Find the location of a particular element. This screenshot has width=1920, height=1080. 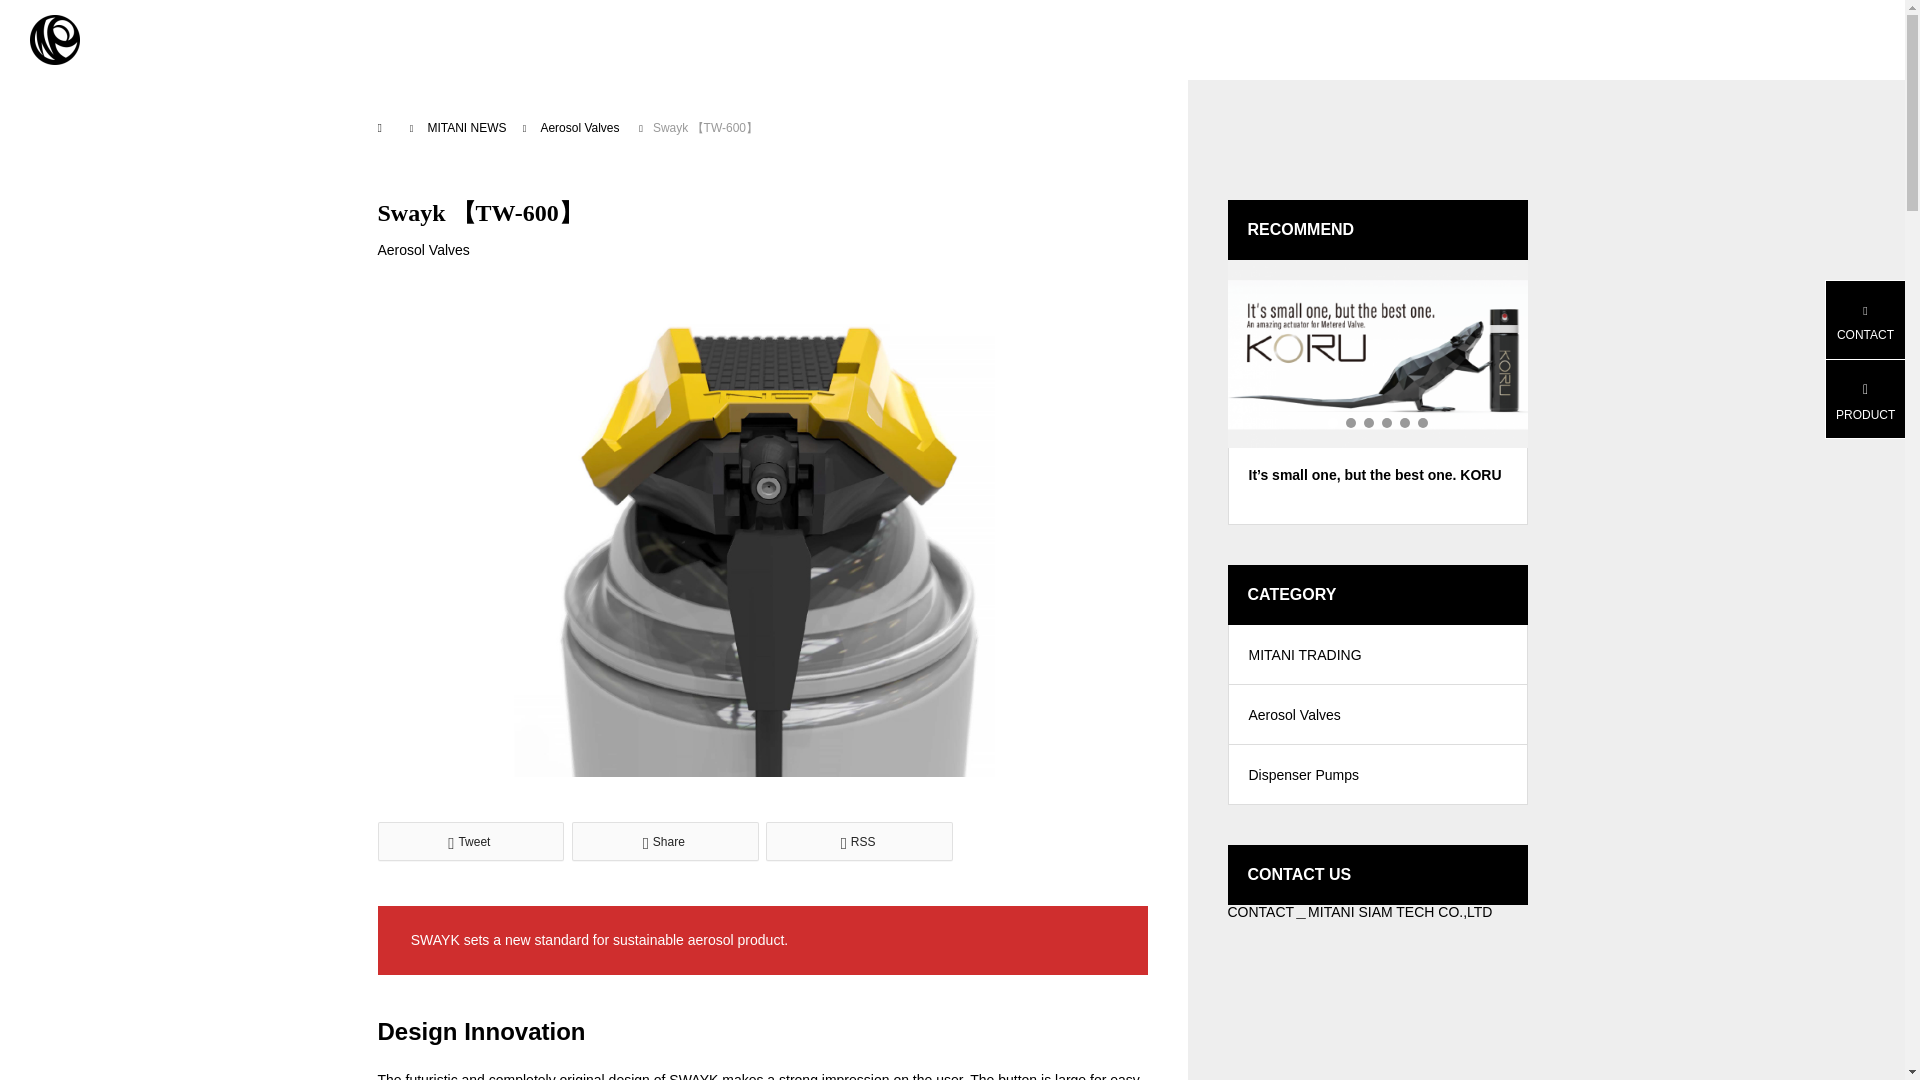

Tweet is located at coordinates (471, 840).